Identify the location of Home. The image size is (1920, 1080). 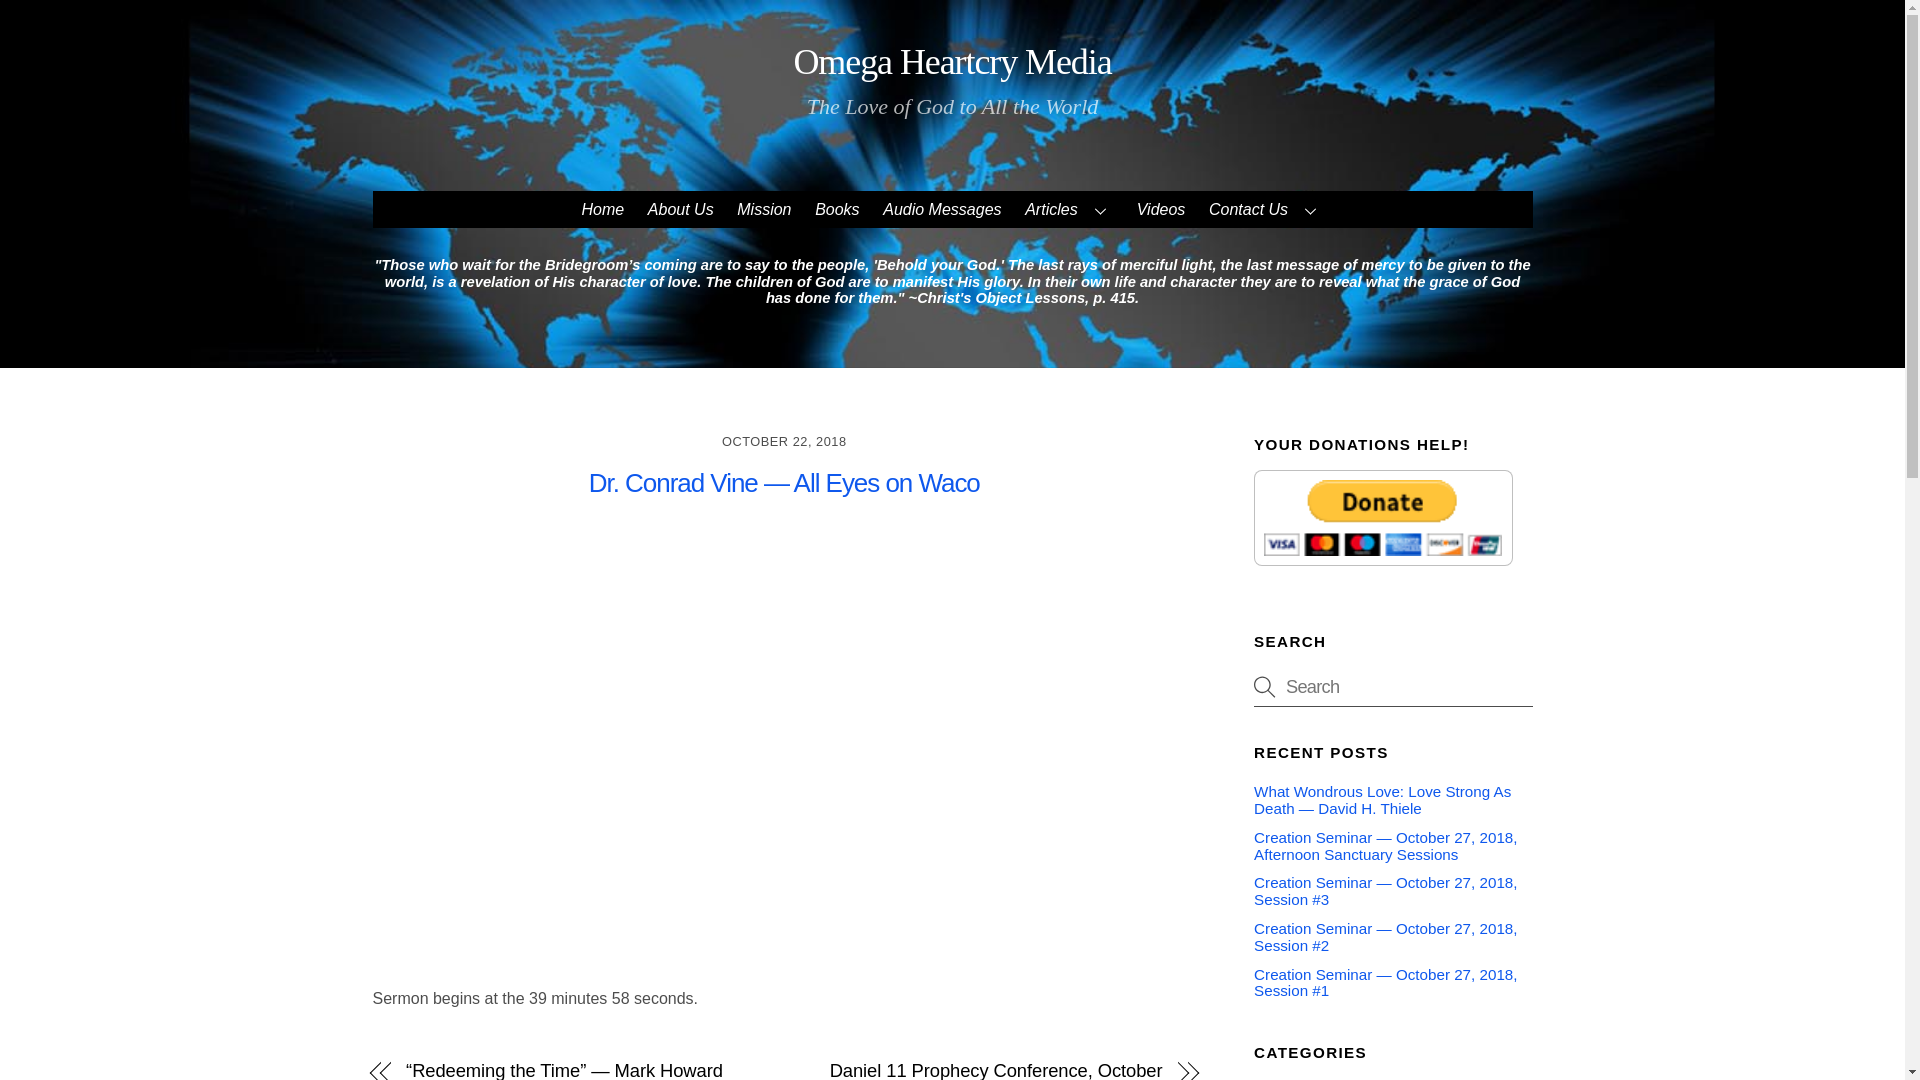
(602, 209).